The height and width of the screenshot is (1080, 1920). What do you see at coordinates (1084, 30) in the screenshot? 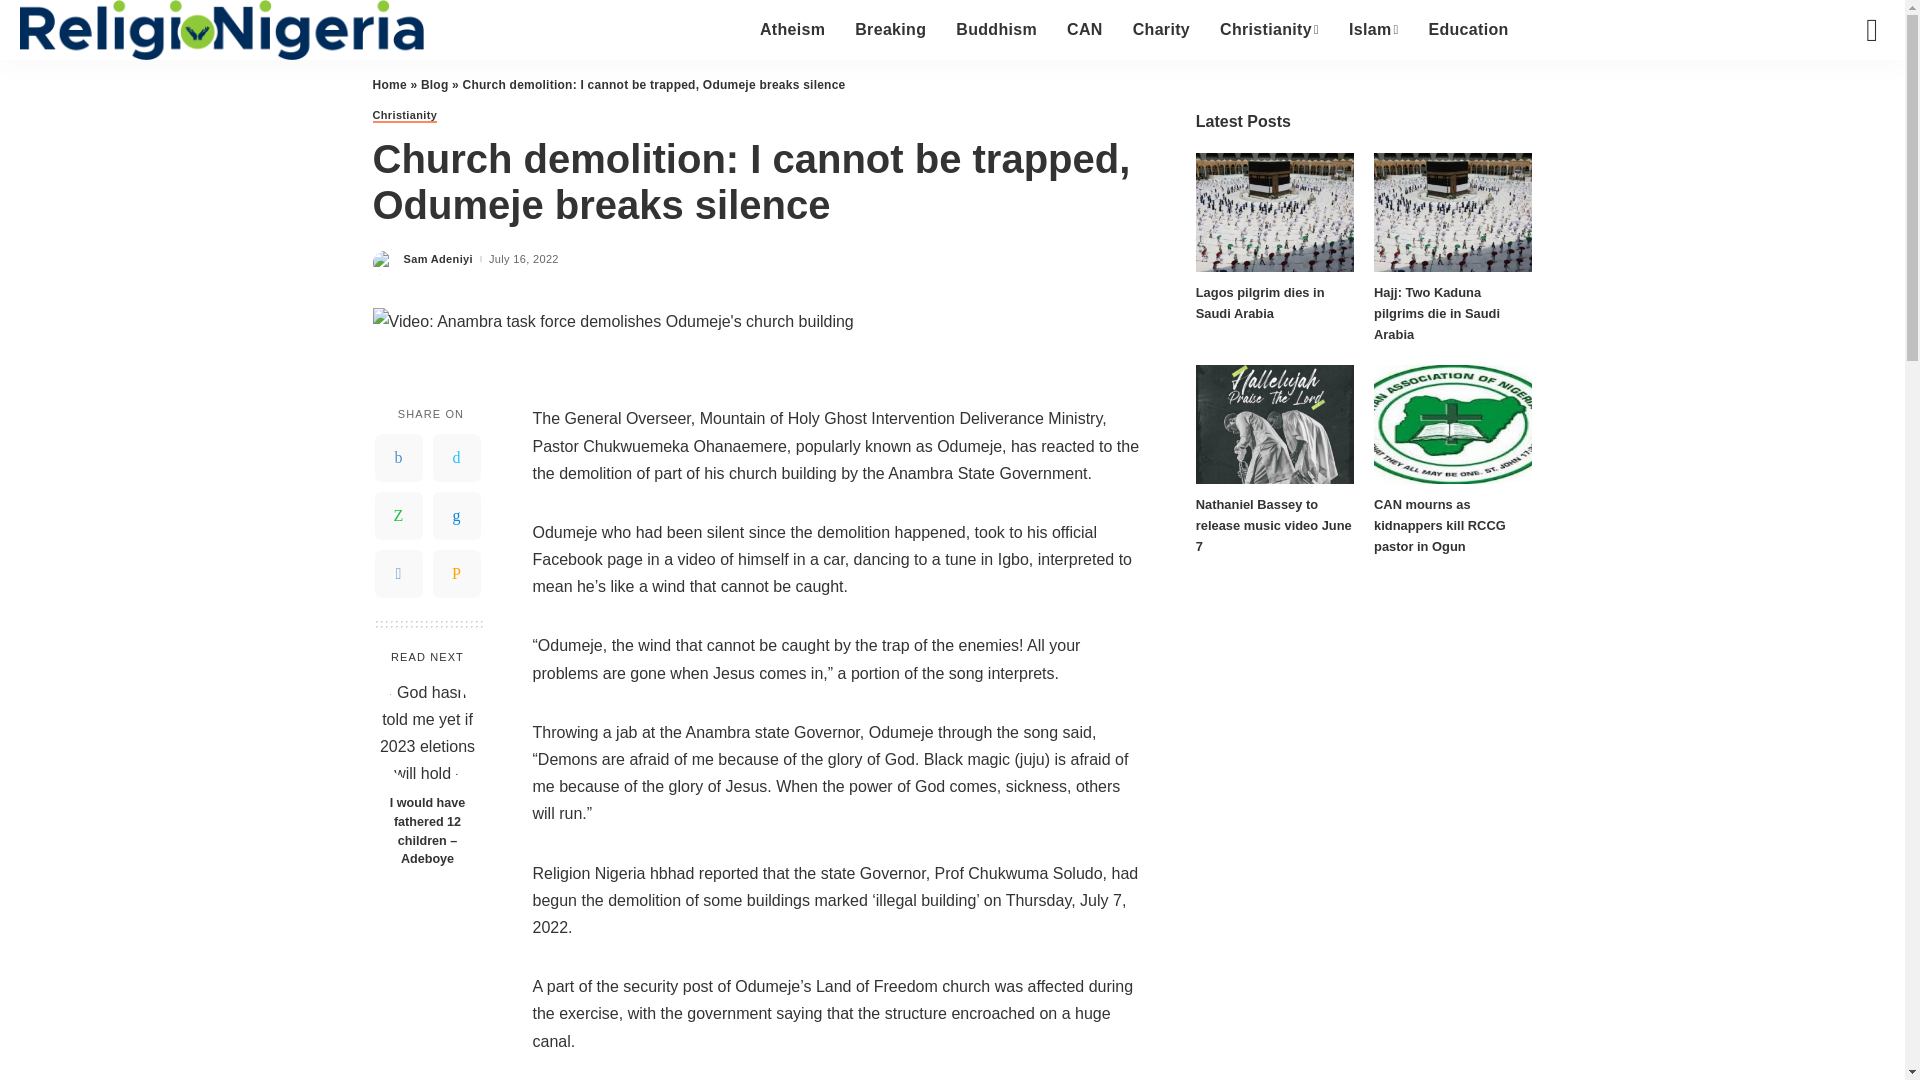
I see `CAN` at bounding box center [1084, 30].